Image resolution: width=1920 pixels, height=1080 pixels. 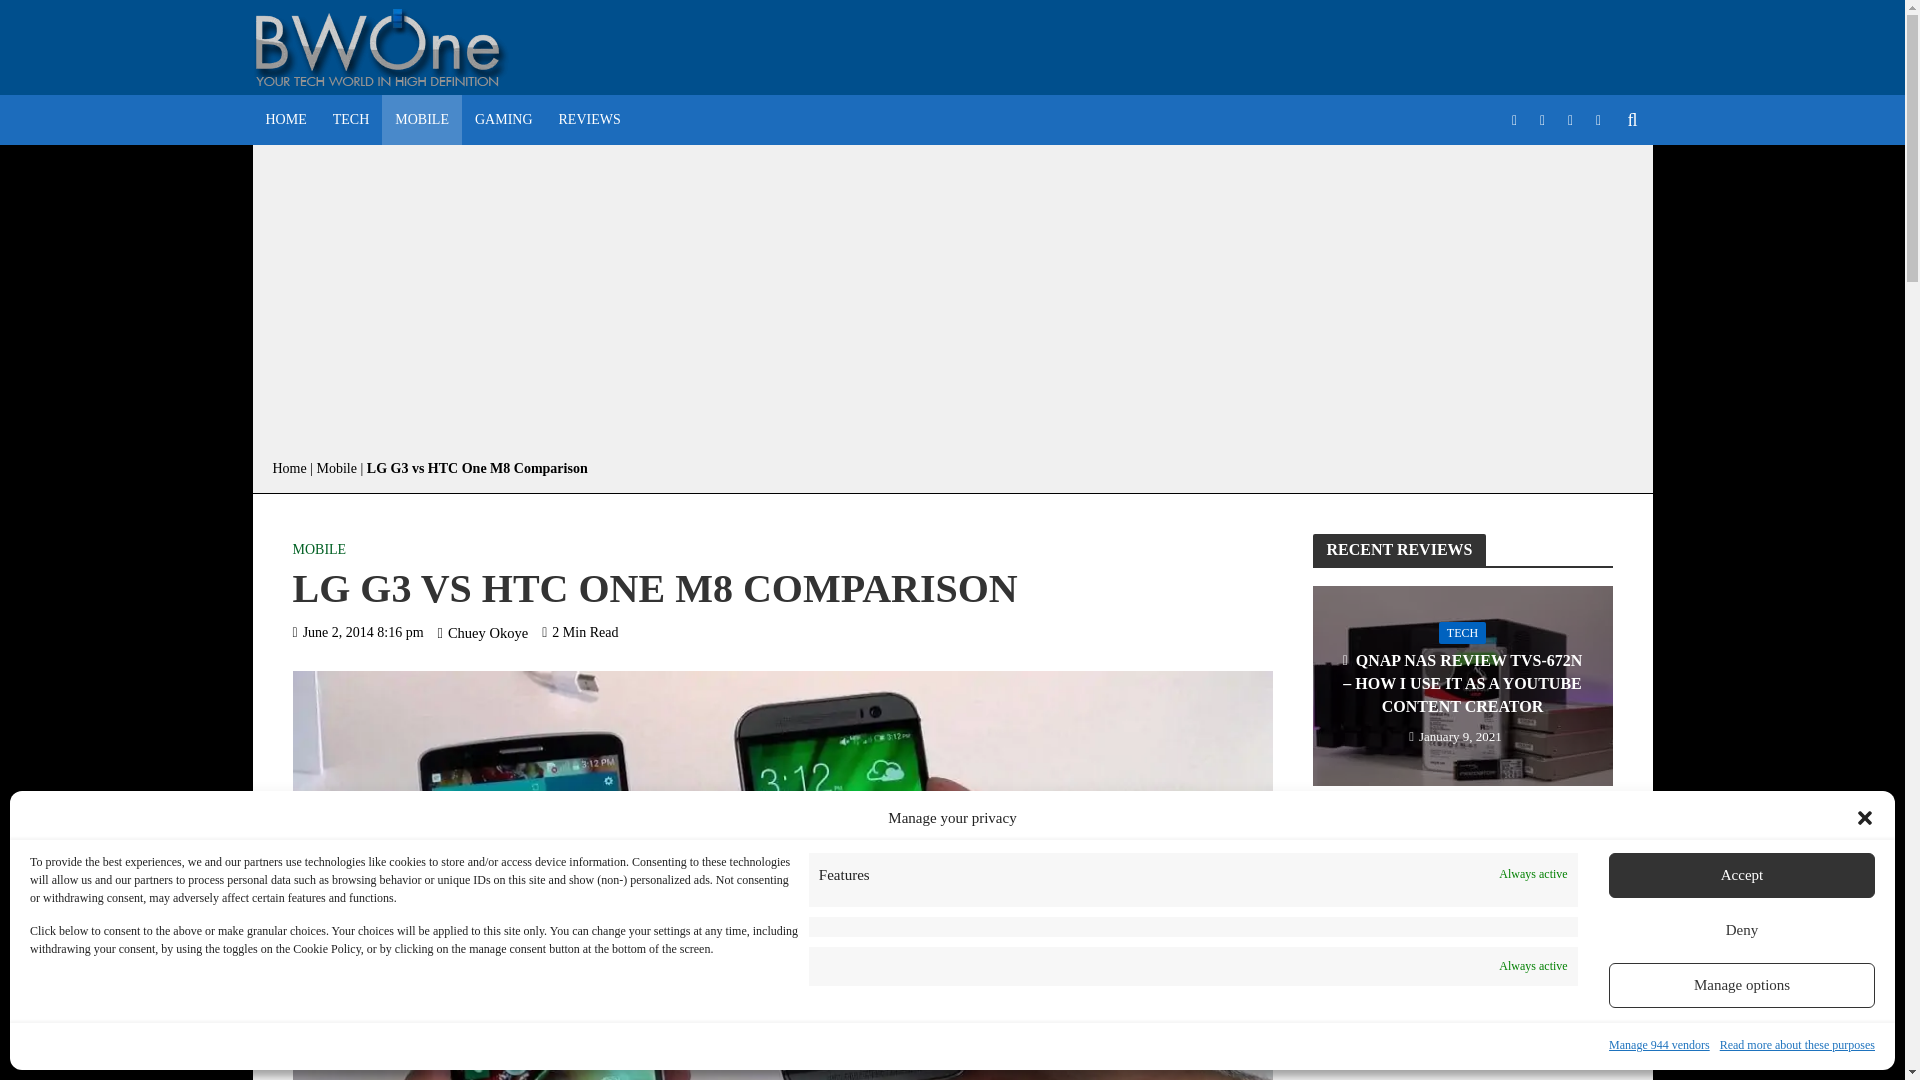 I want to click on Deny, so click(x=1742, y=930).